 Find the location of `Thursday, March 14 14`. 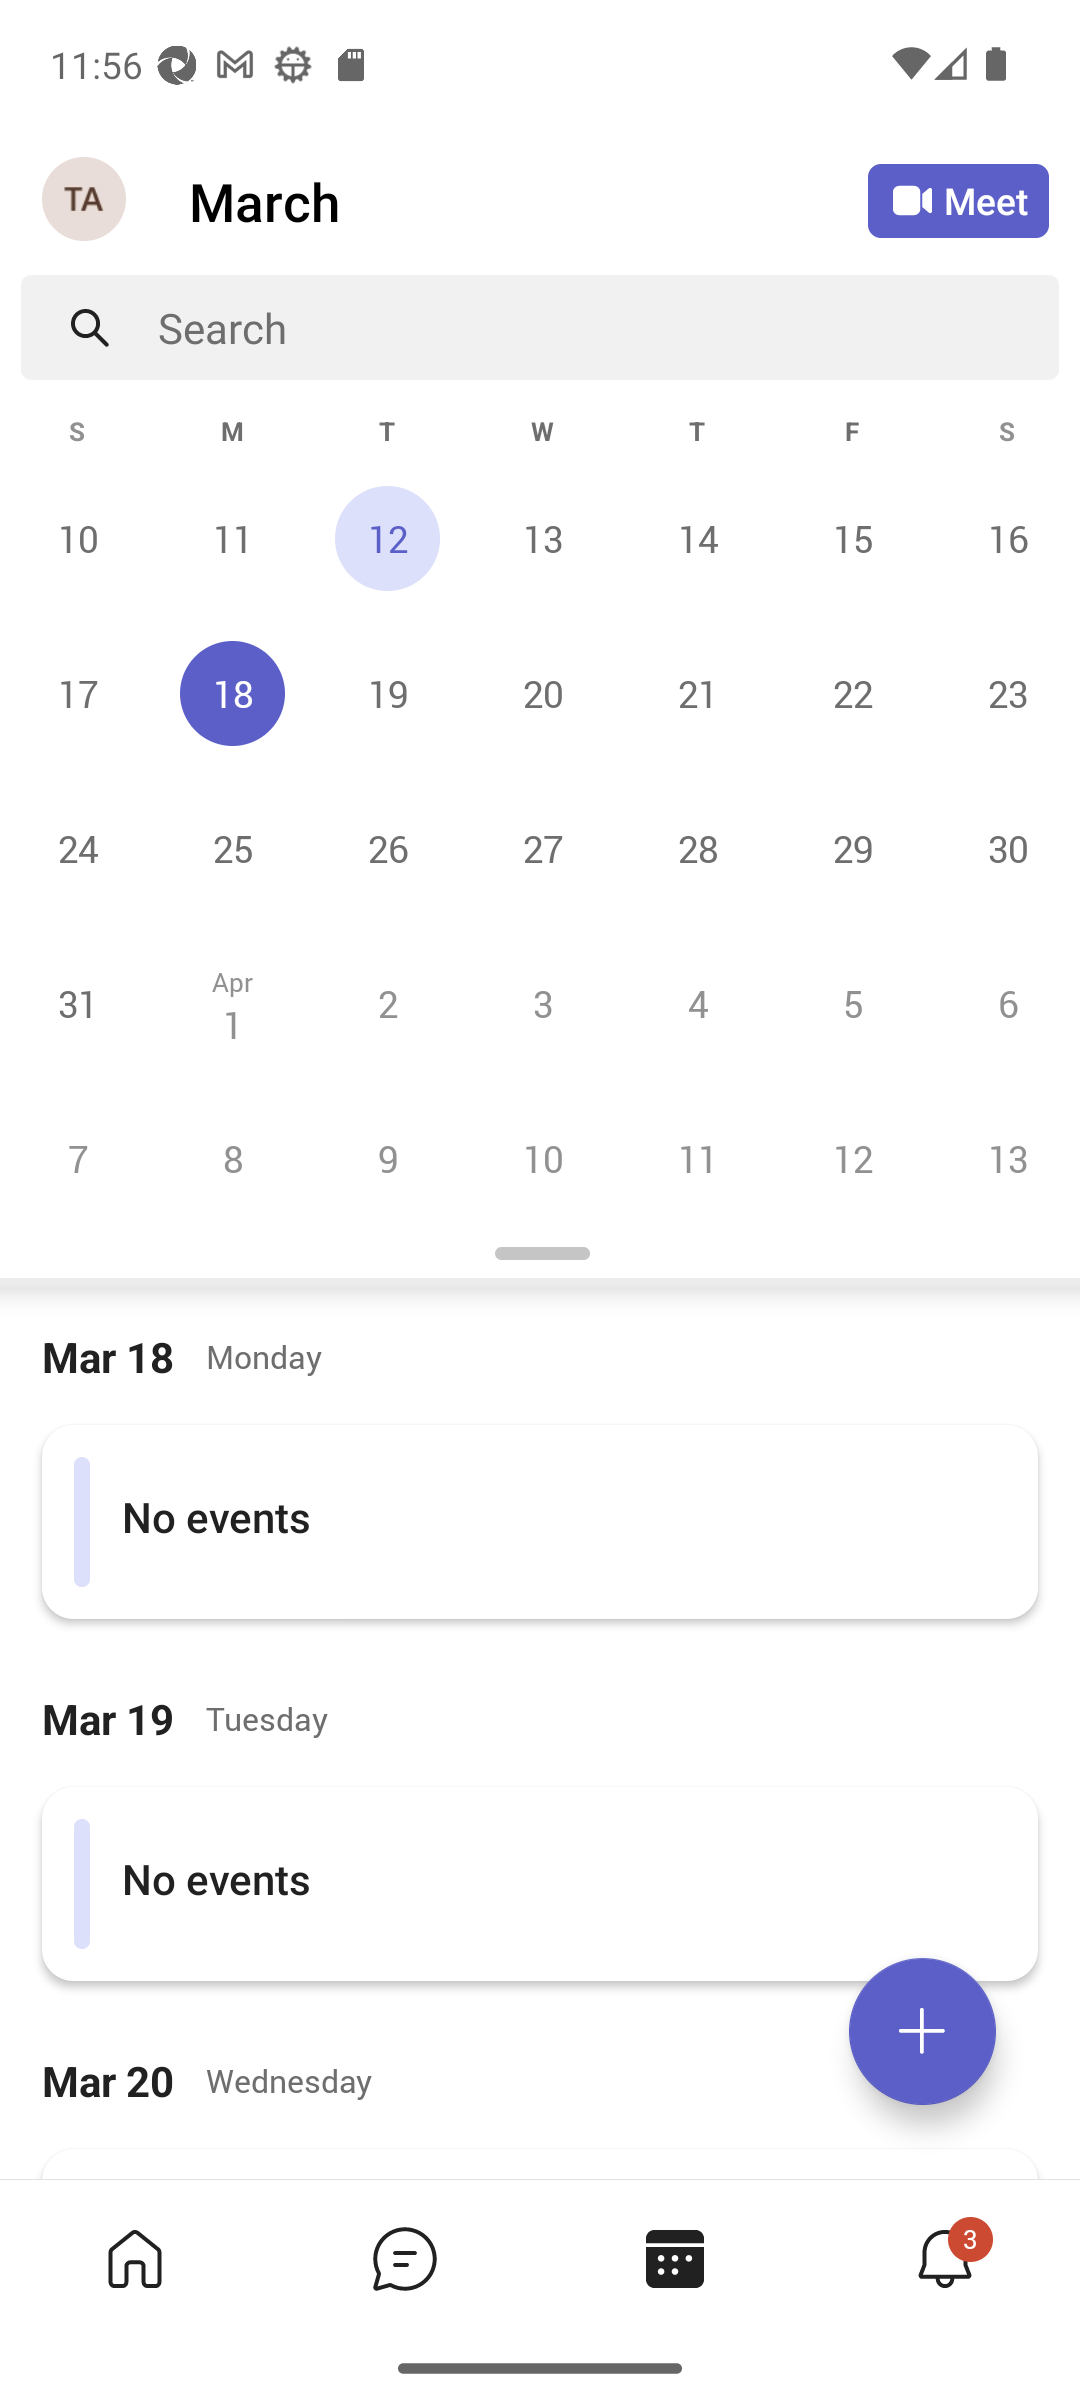

Thursday, March 14 14 is located at coordinates (697, 538).